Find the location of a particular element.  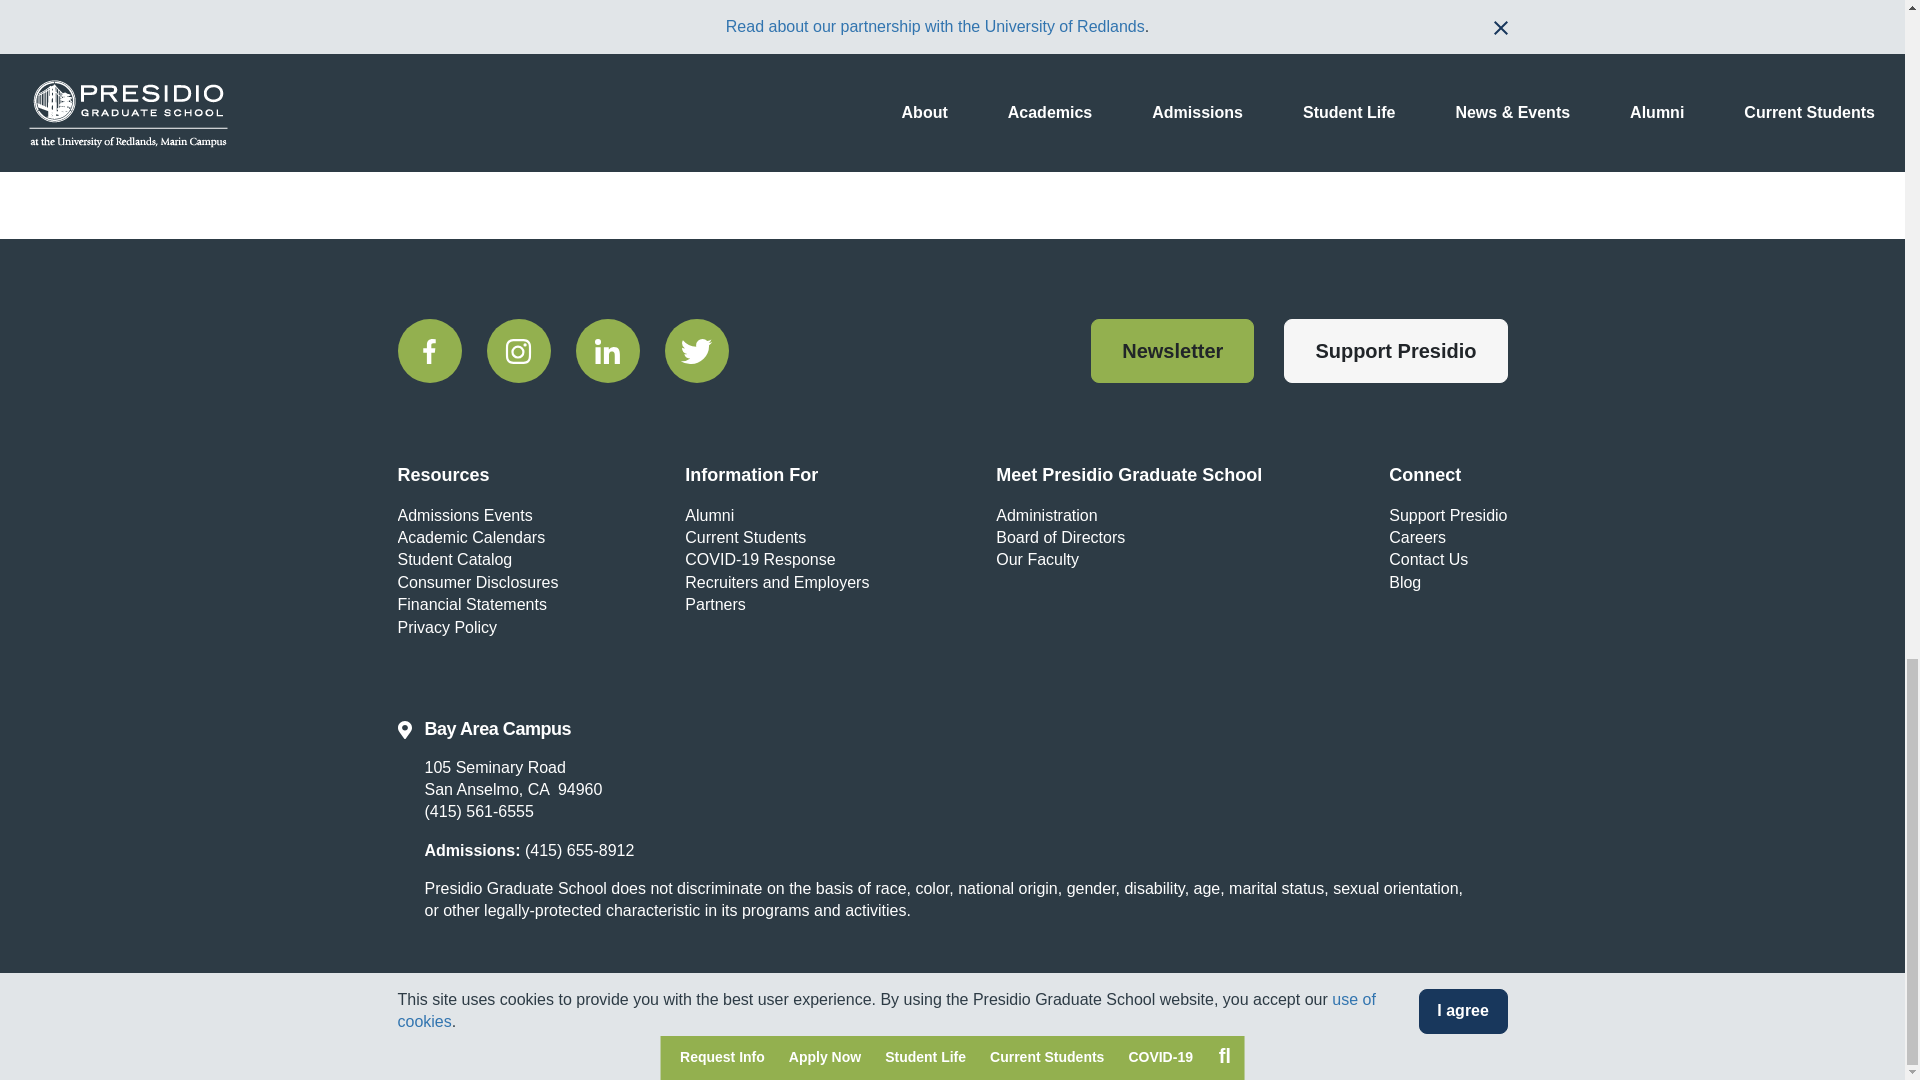

Follow us on LinkedIn is located at coordinates (608, 350).